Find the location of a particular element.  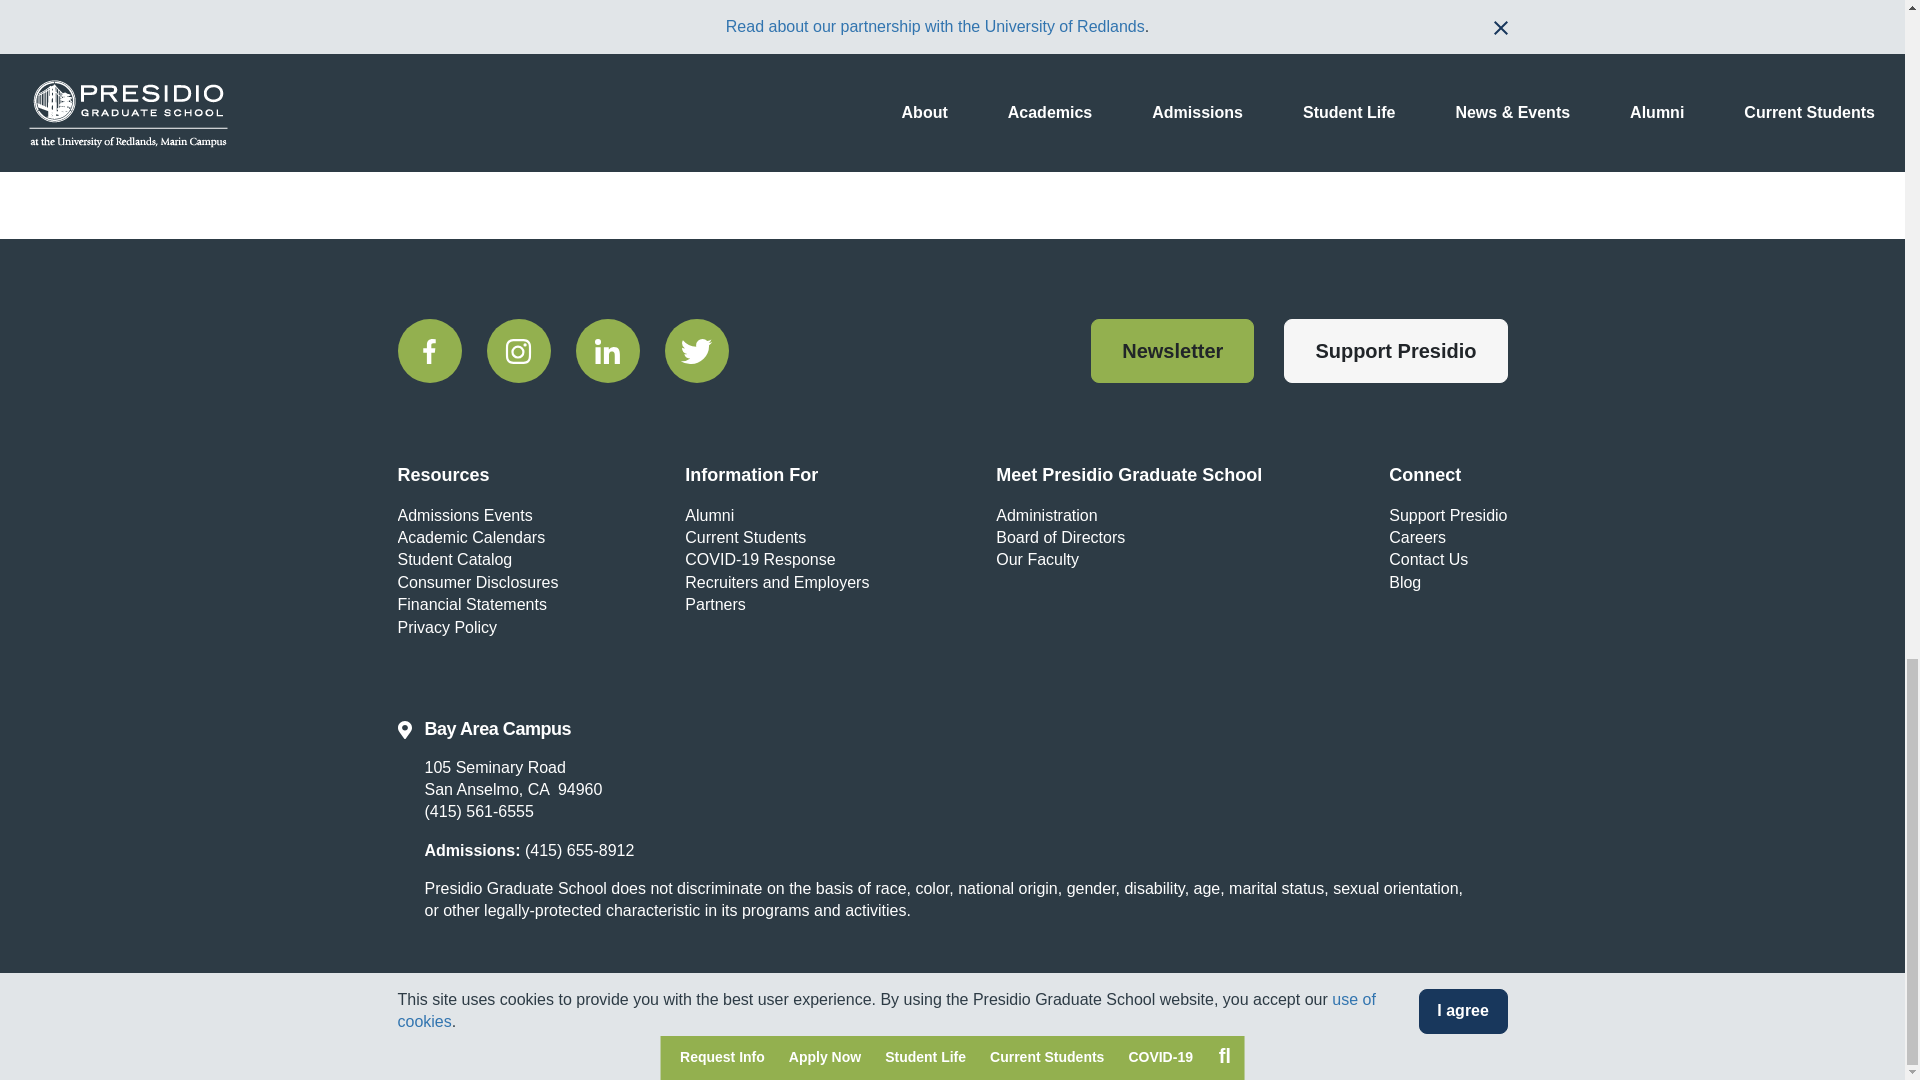

Follow us on LinkedIn is located at coordinates (608, 350).